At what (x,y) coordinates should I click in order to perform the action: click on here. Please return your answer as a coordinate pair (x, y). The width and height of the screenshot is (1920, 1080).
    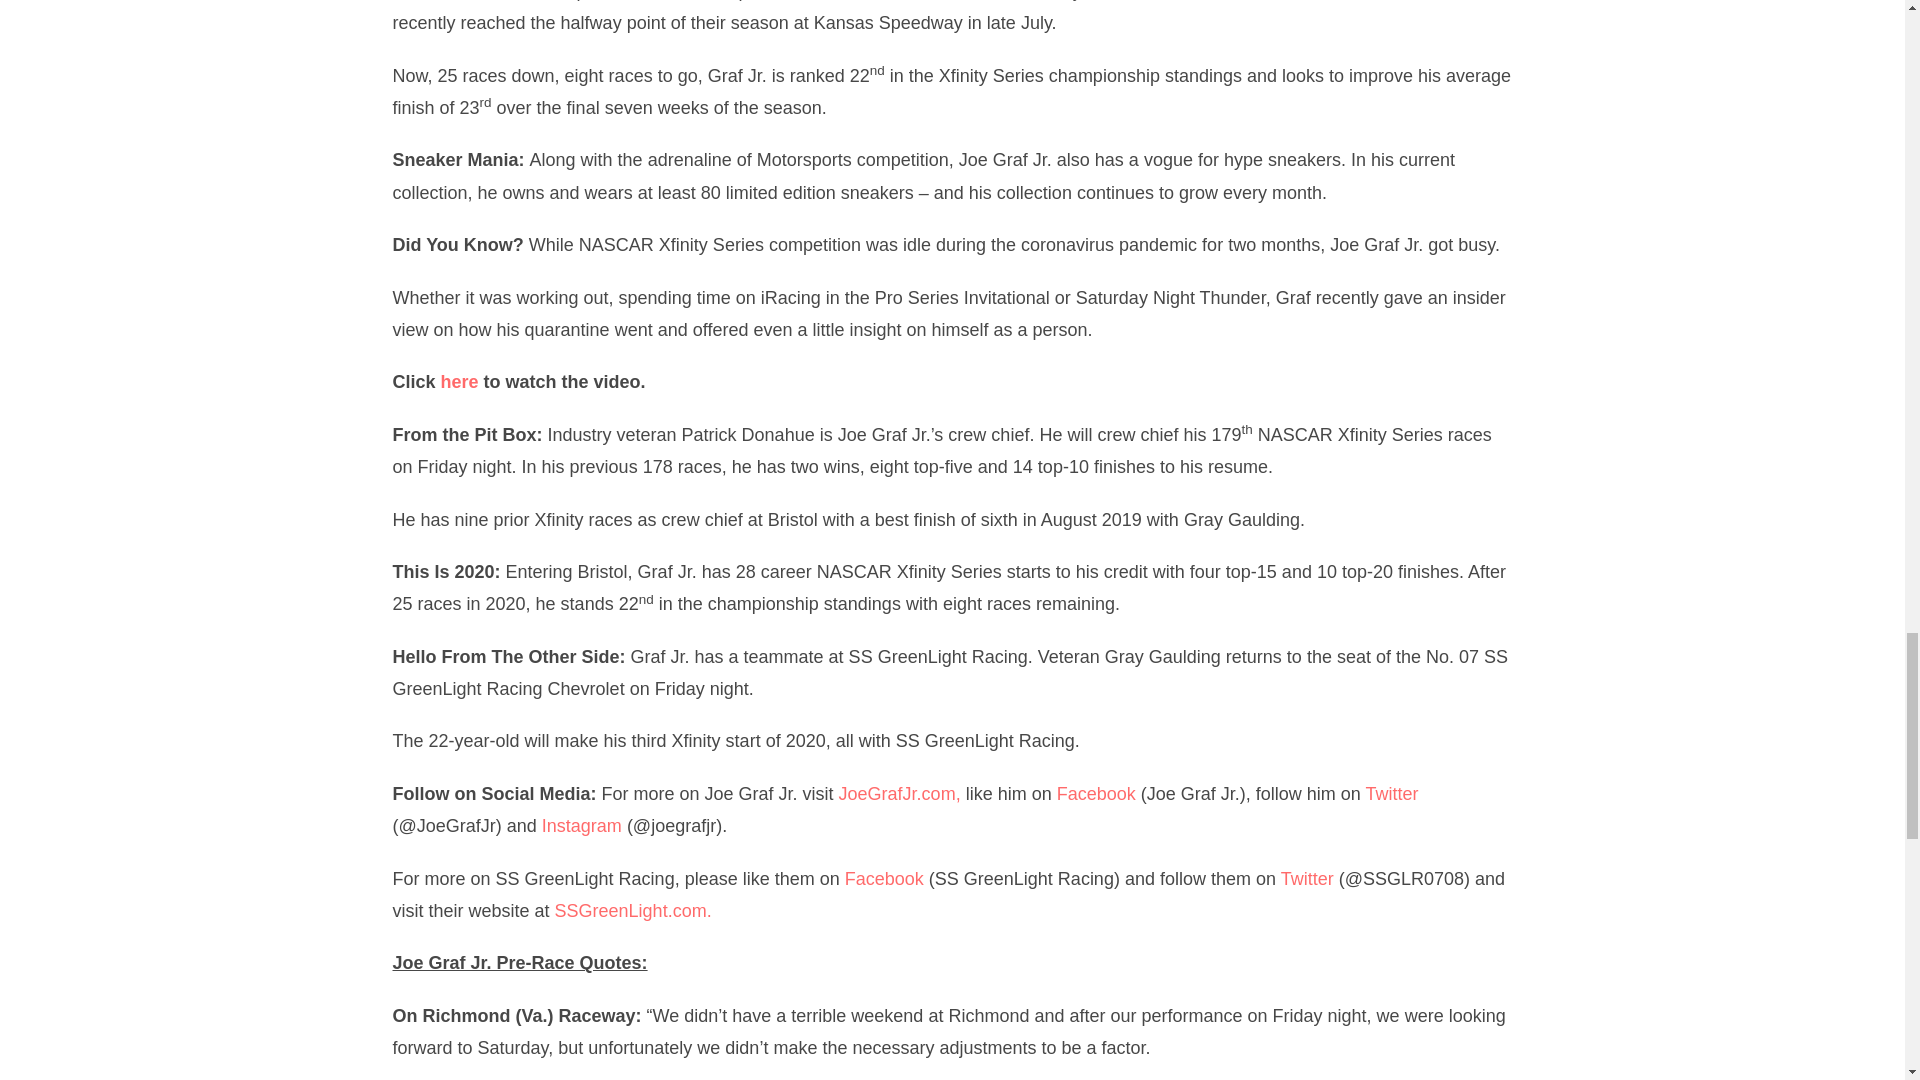
    Looking at the image, I should click on (460, 382).